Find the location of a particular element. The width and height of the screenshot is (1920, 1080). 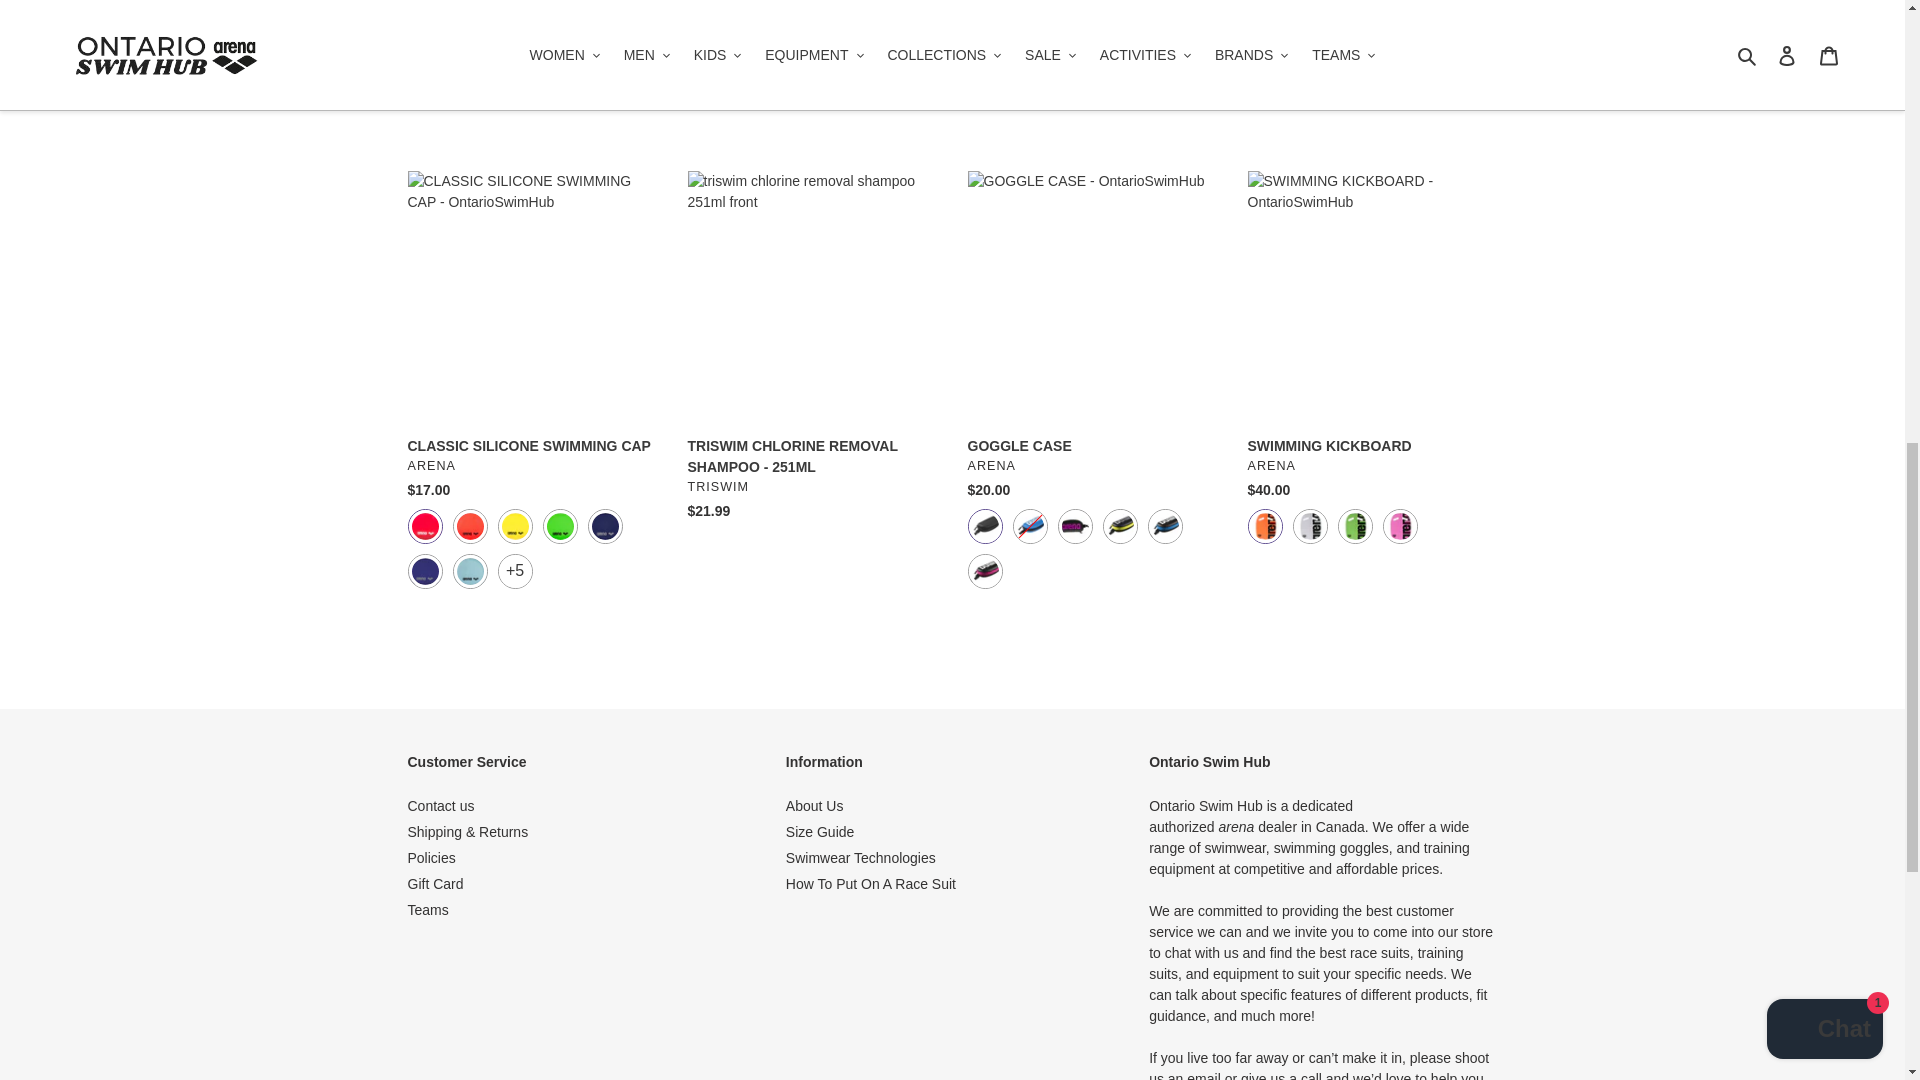

Pink is located at coordinates (1399, 526).